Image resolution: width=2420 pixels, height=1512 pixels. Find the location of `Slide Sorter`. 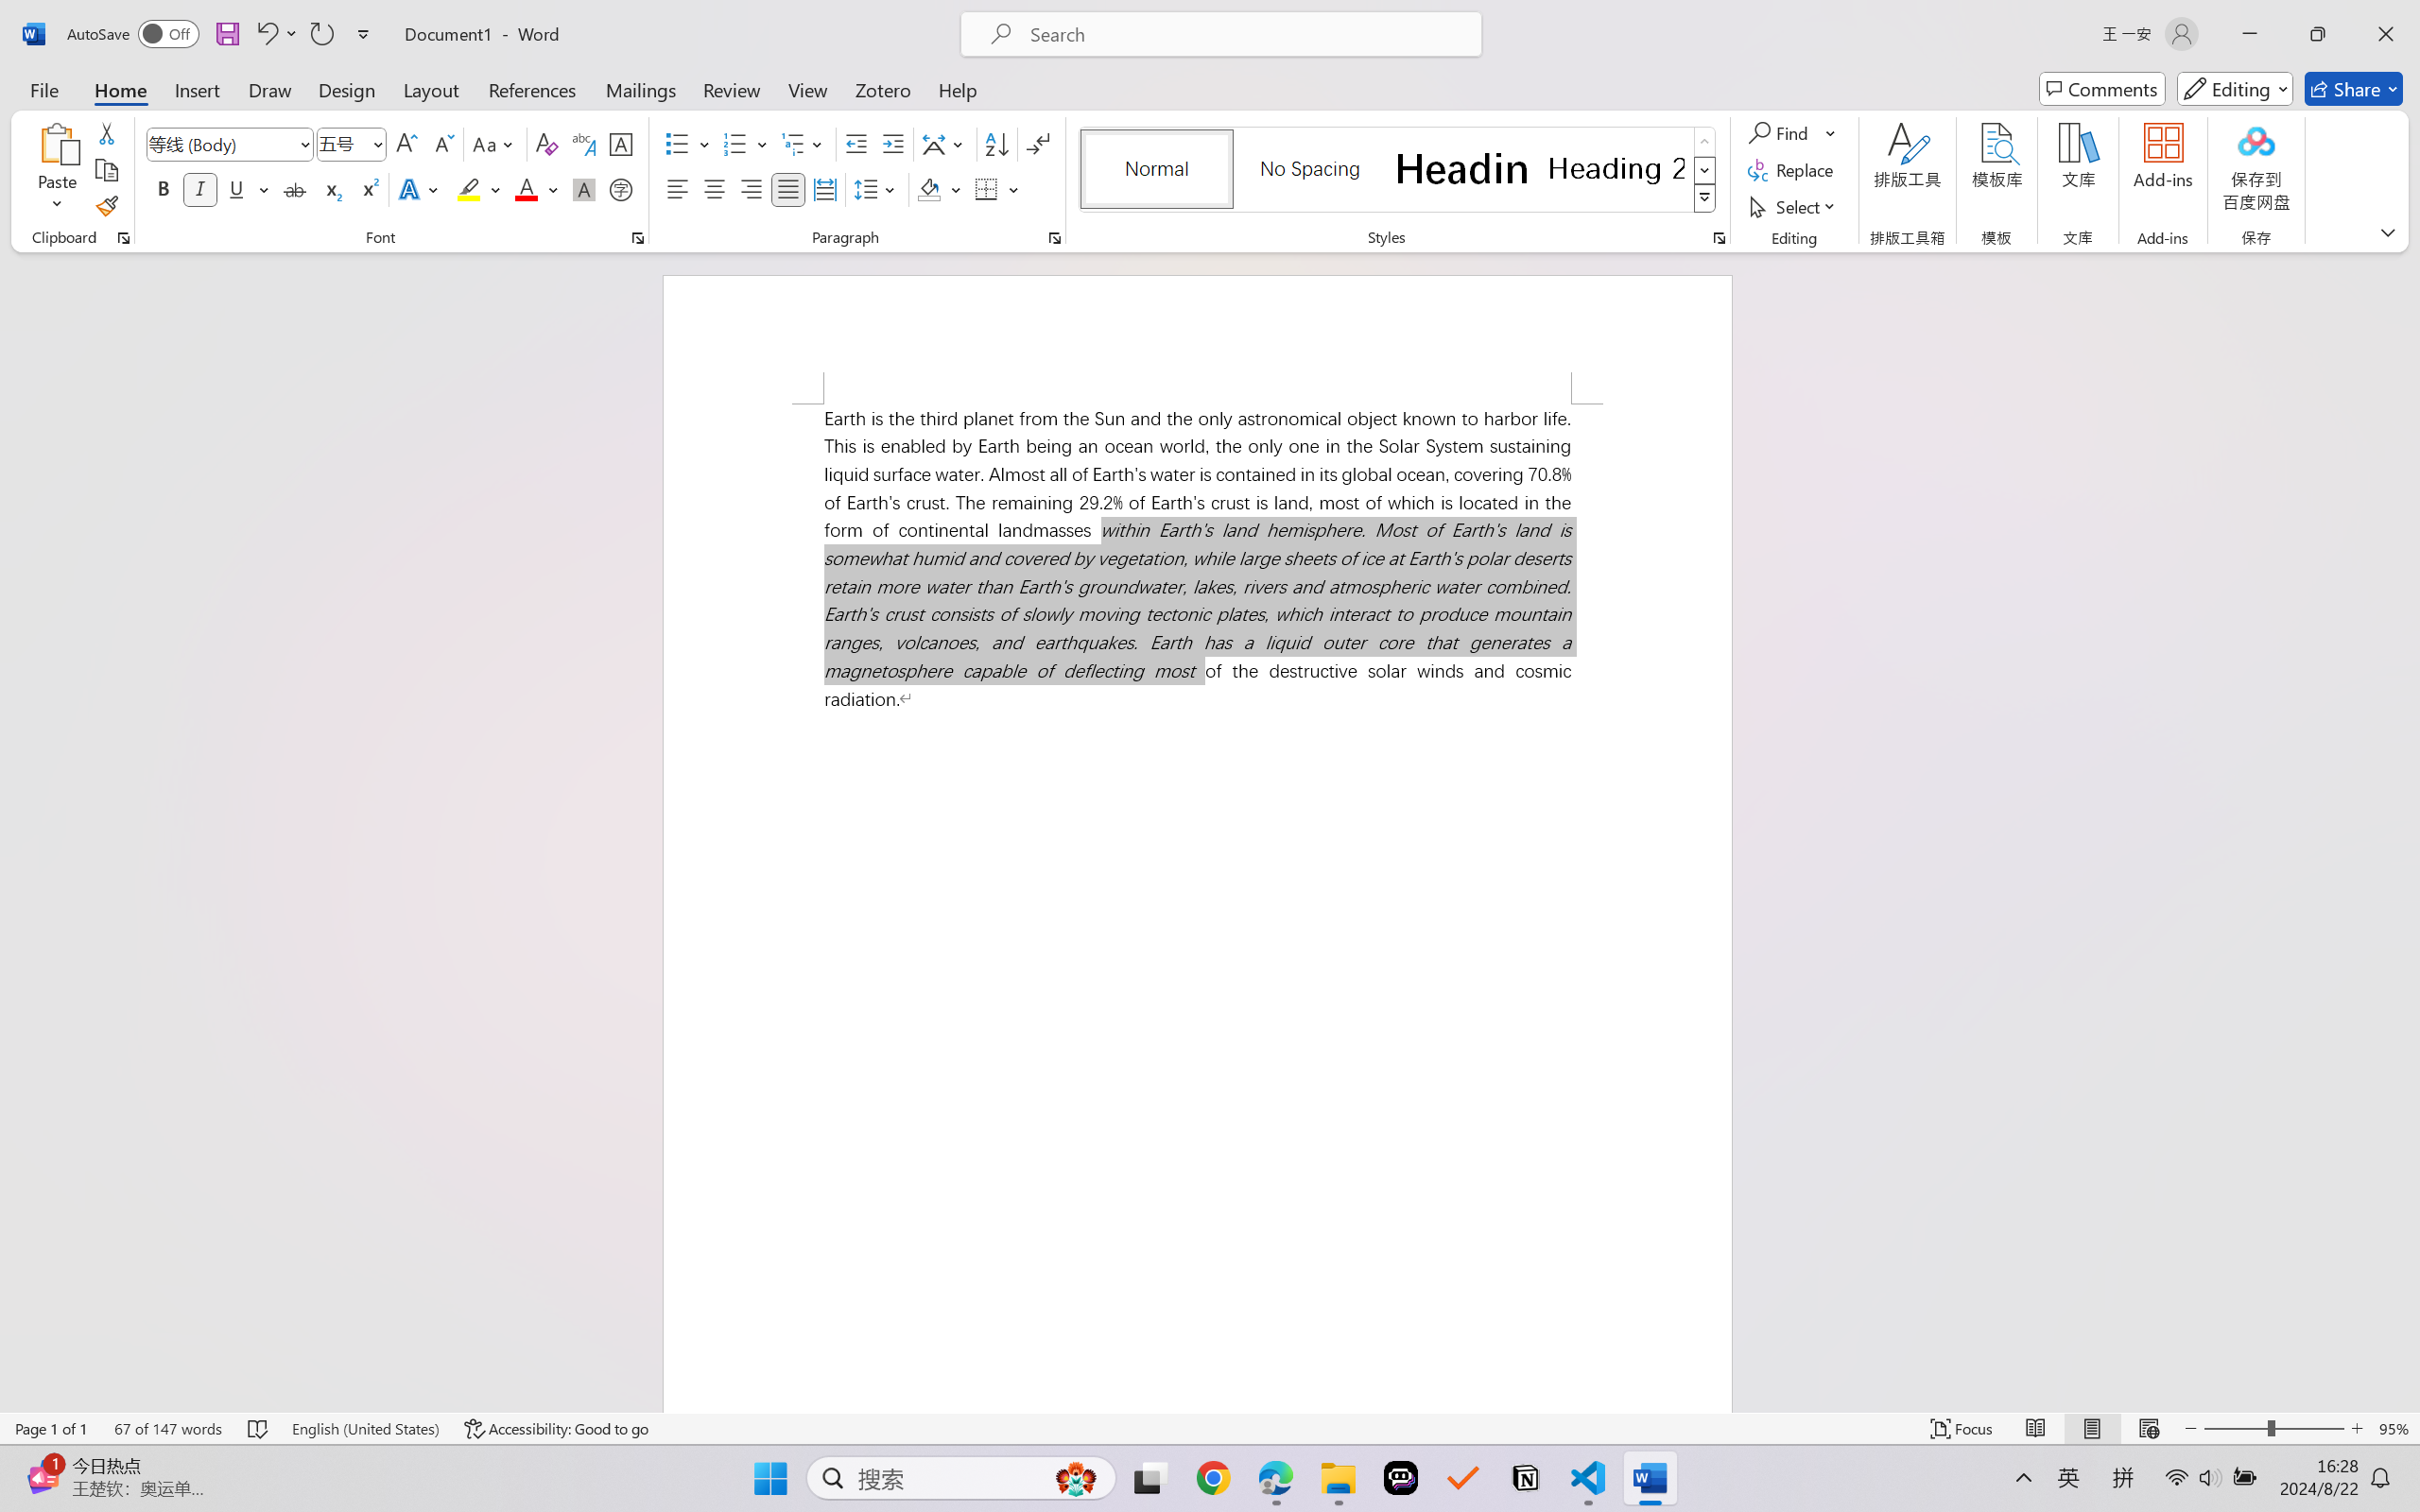

Slide Sorter is located at coordinates (2131, 1459).